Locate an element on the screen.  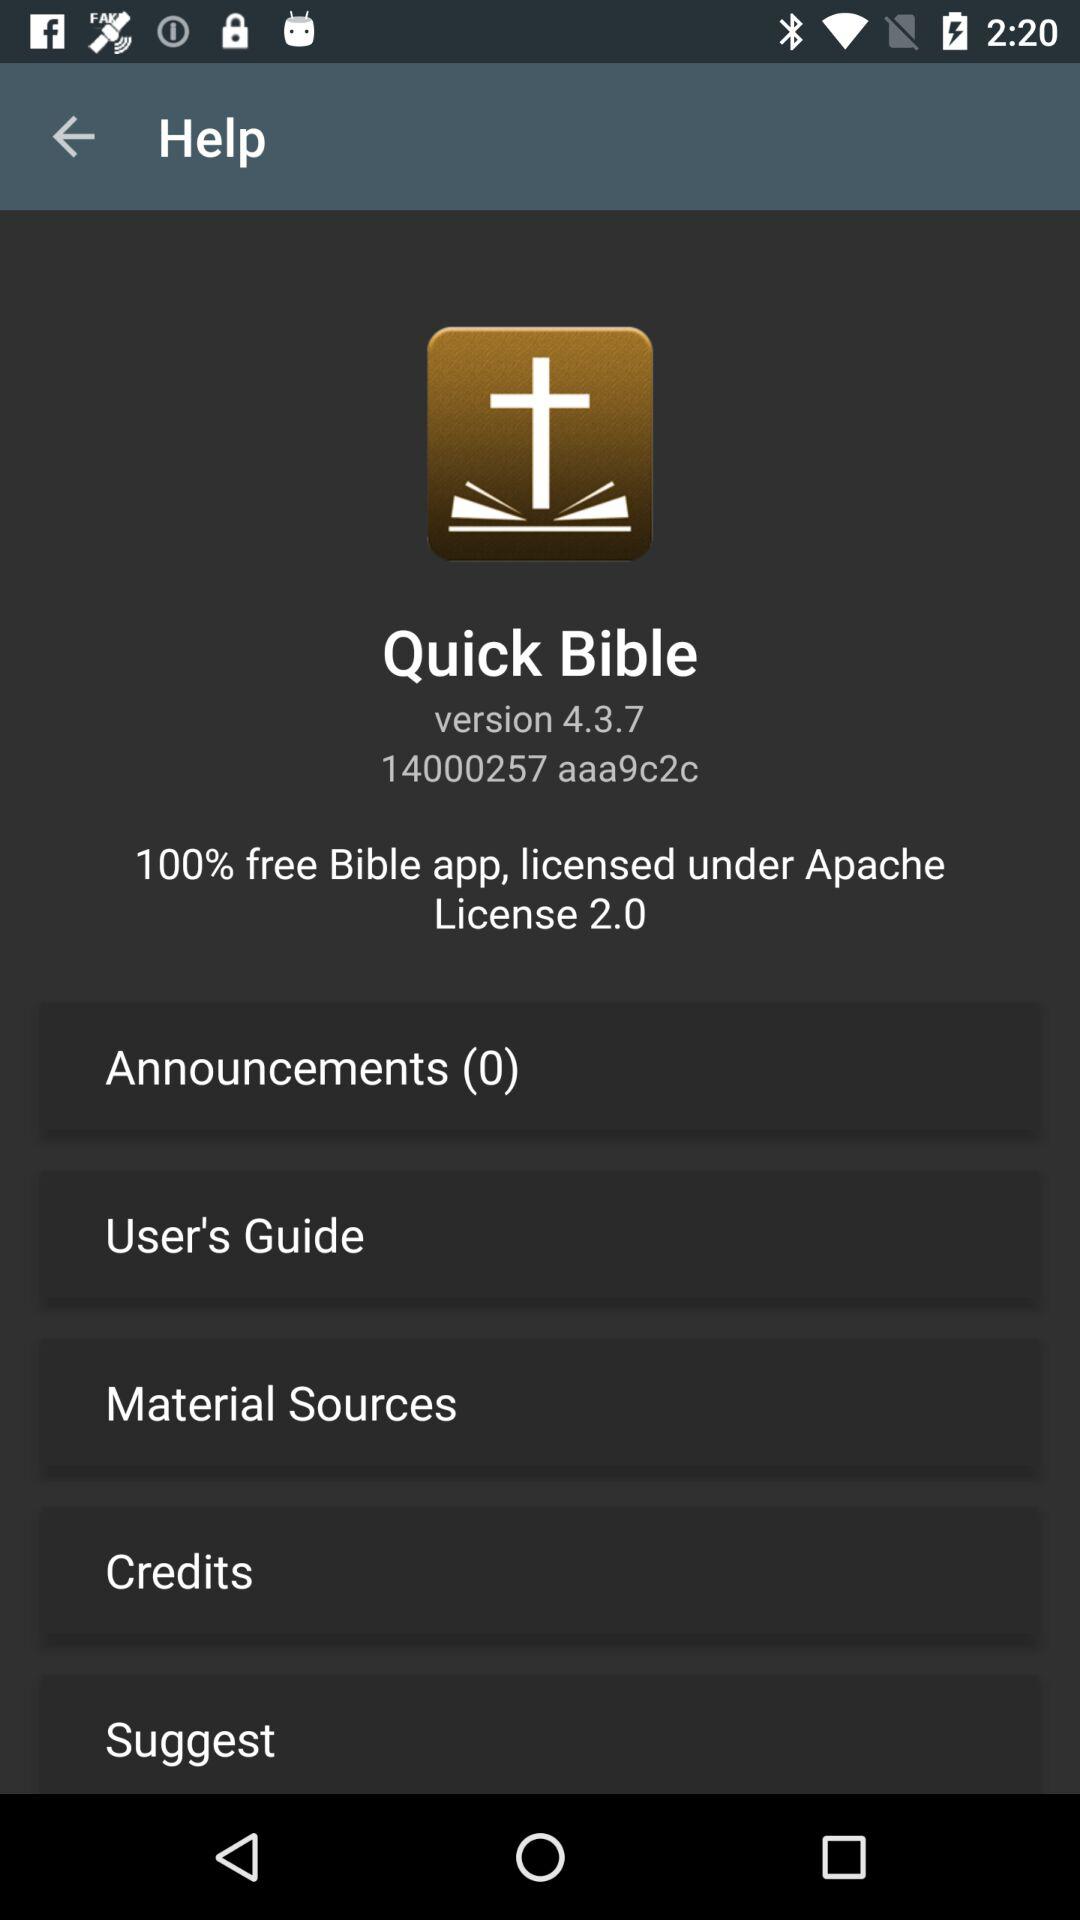
turn on the 100 free bible icon is located at coordinates (540, 886).